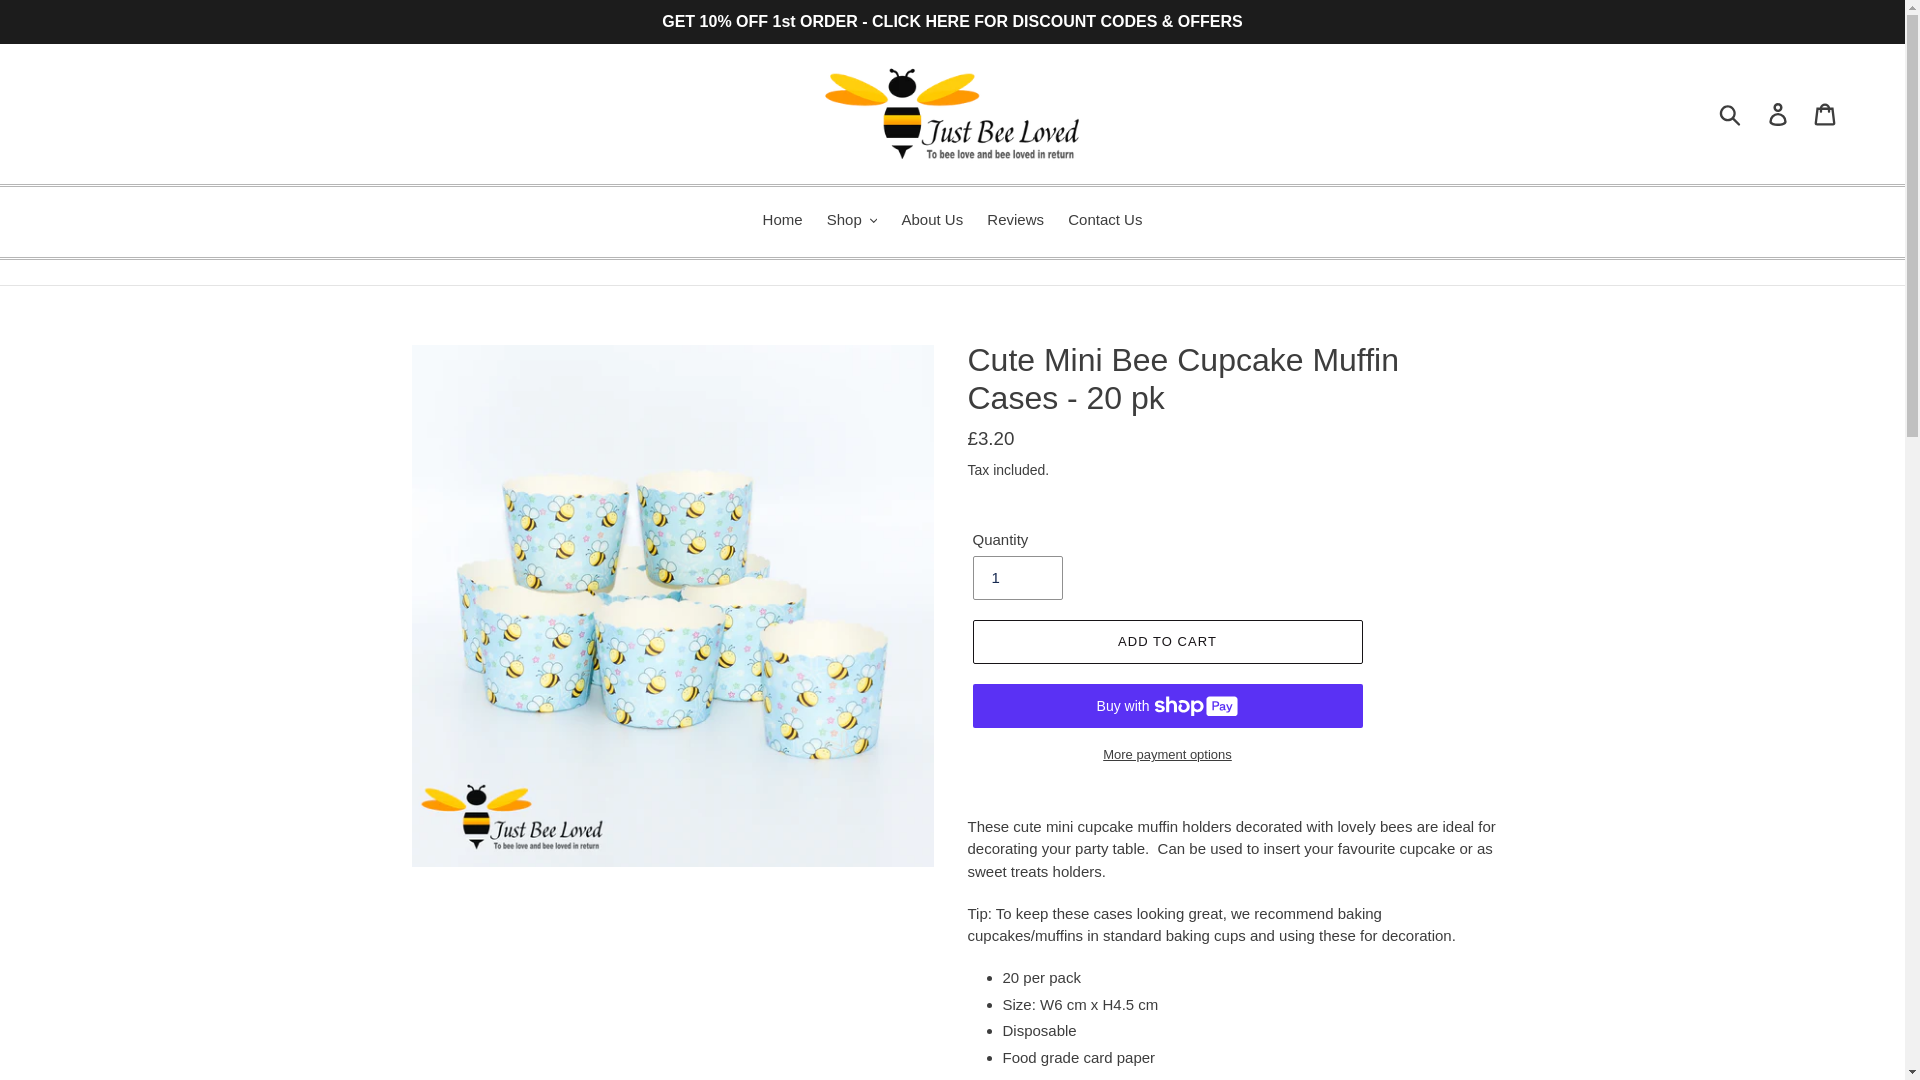 This screenshot has height=1080, width=1920. I want to click on Home, so click(782, 222).